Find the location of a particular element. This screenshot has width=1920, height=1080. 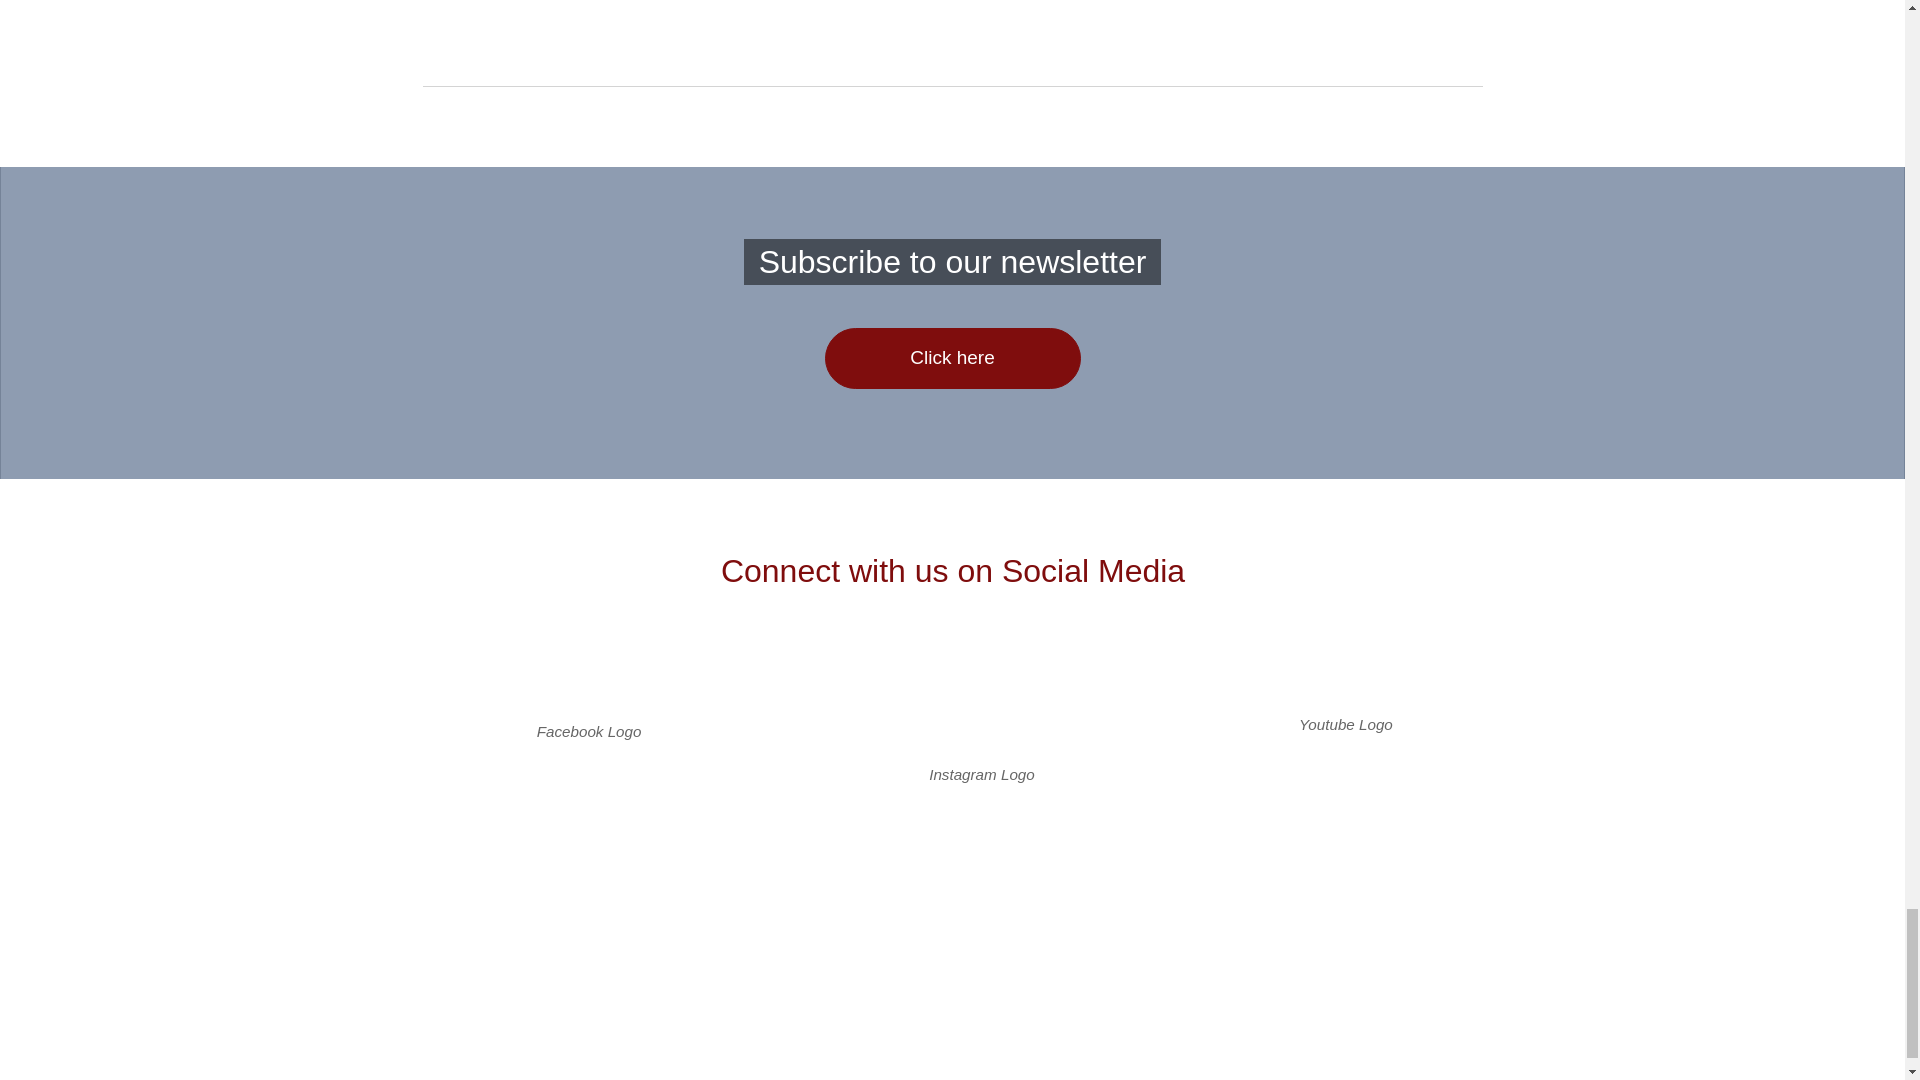

Facebook Logo is located at coordinates (588, 682).